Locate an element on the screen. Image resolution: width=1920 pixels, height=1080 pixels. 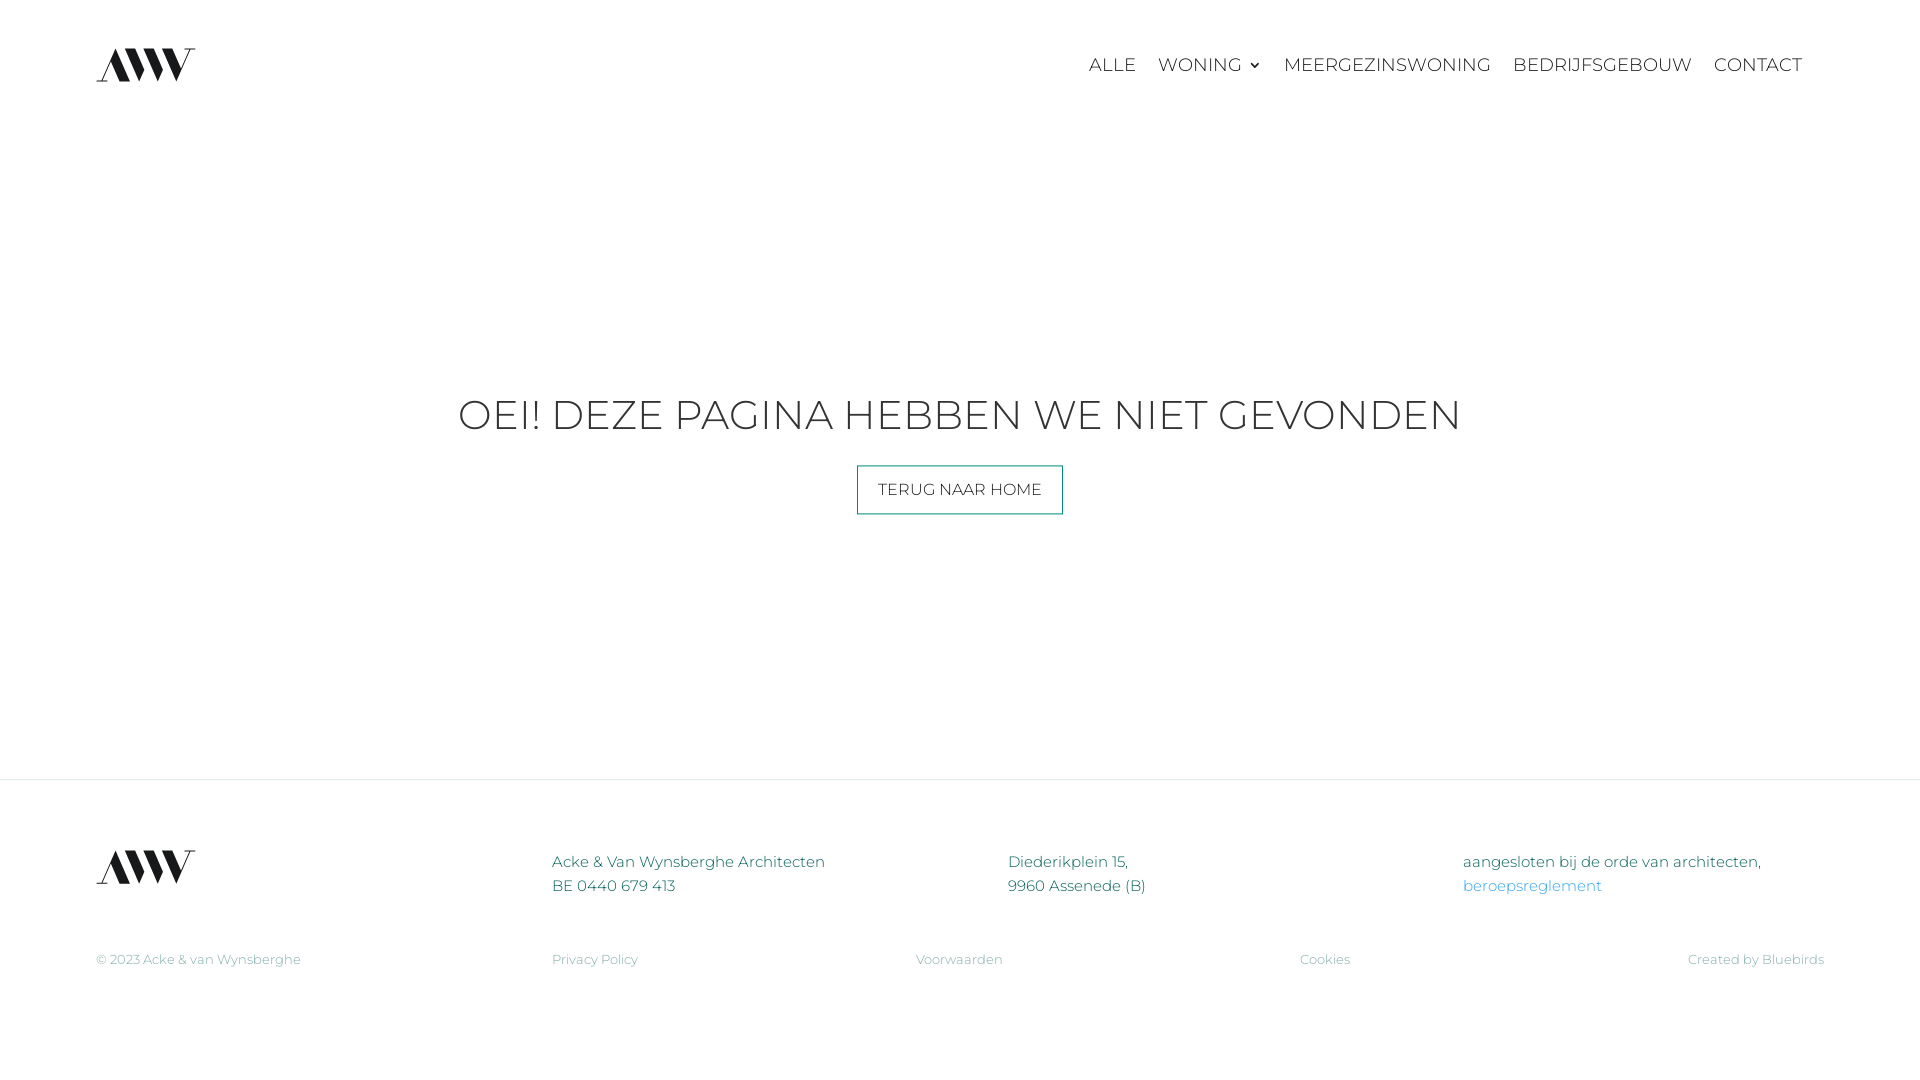
CONTACT is located at coordinates (1758, 65).